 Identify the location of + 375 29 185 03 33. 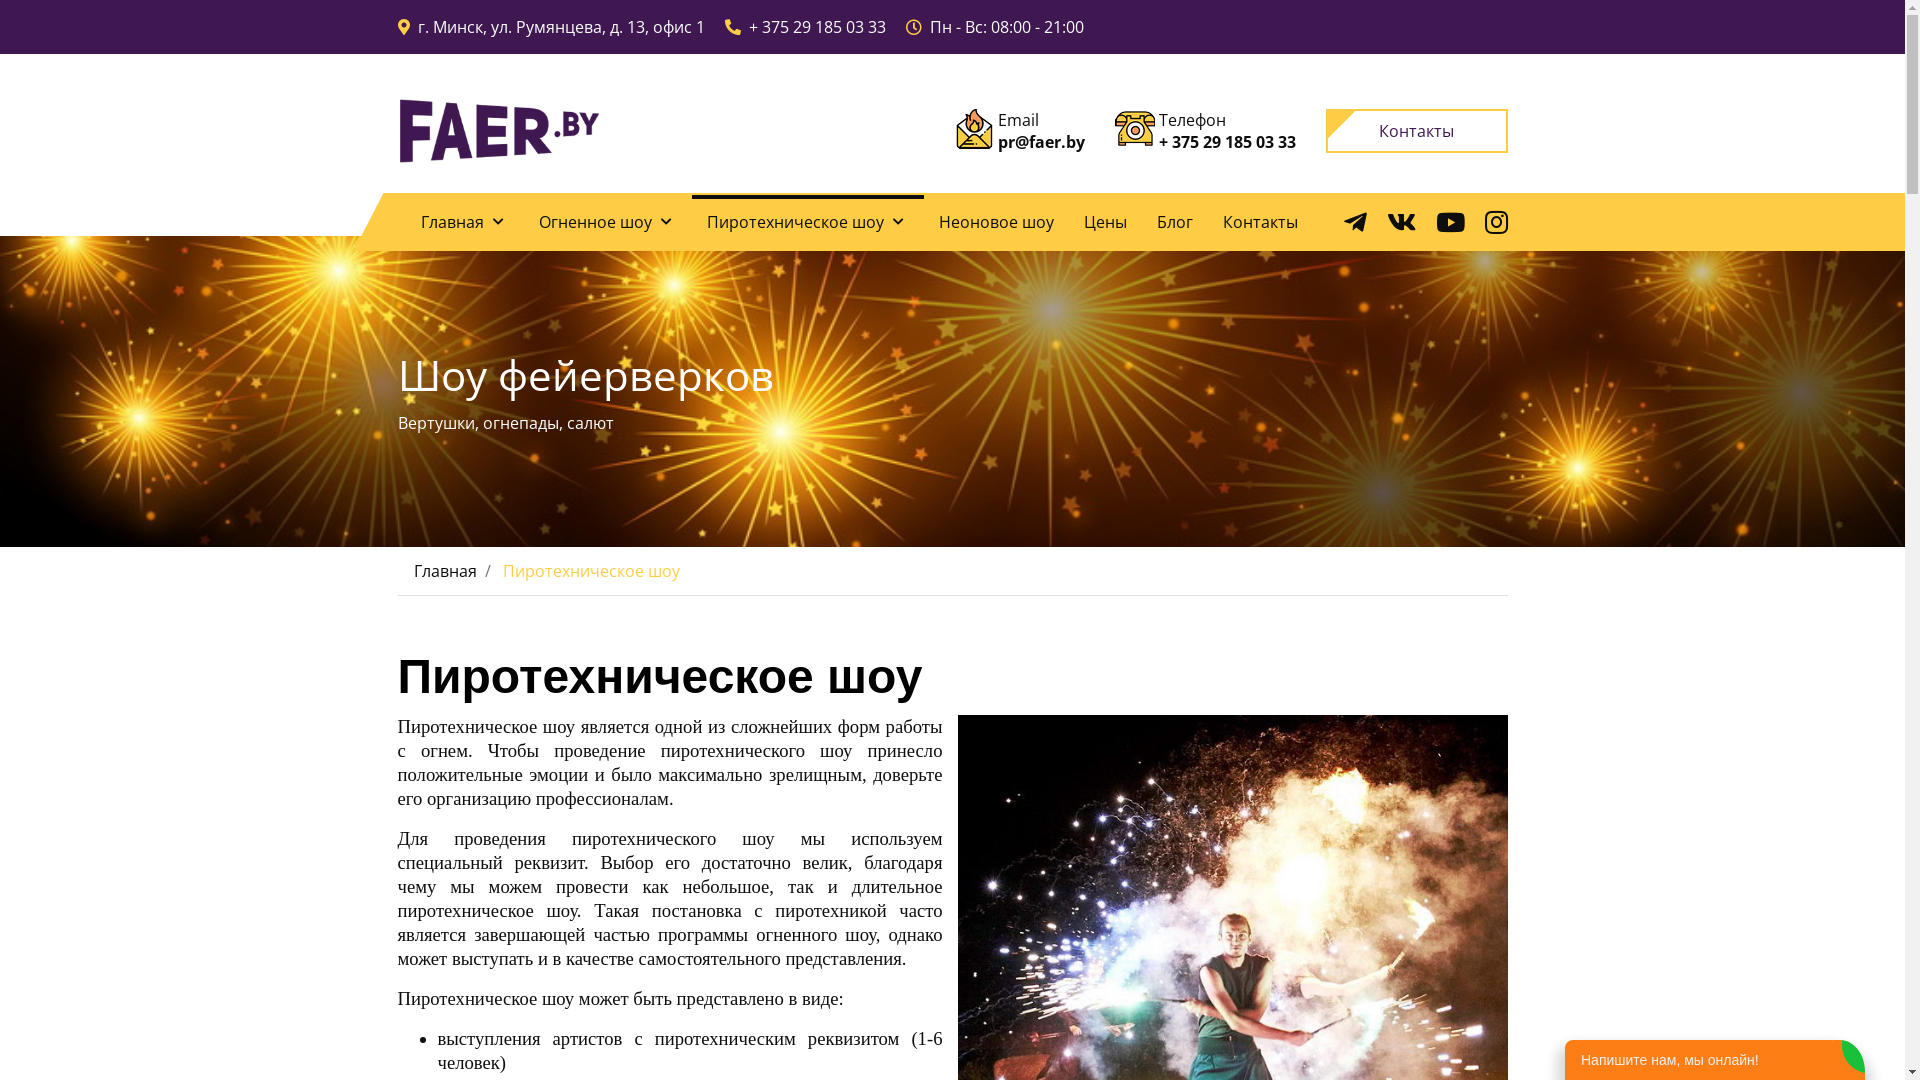
(1228, 142).